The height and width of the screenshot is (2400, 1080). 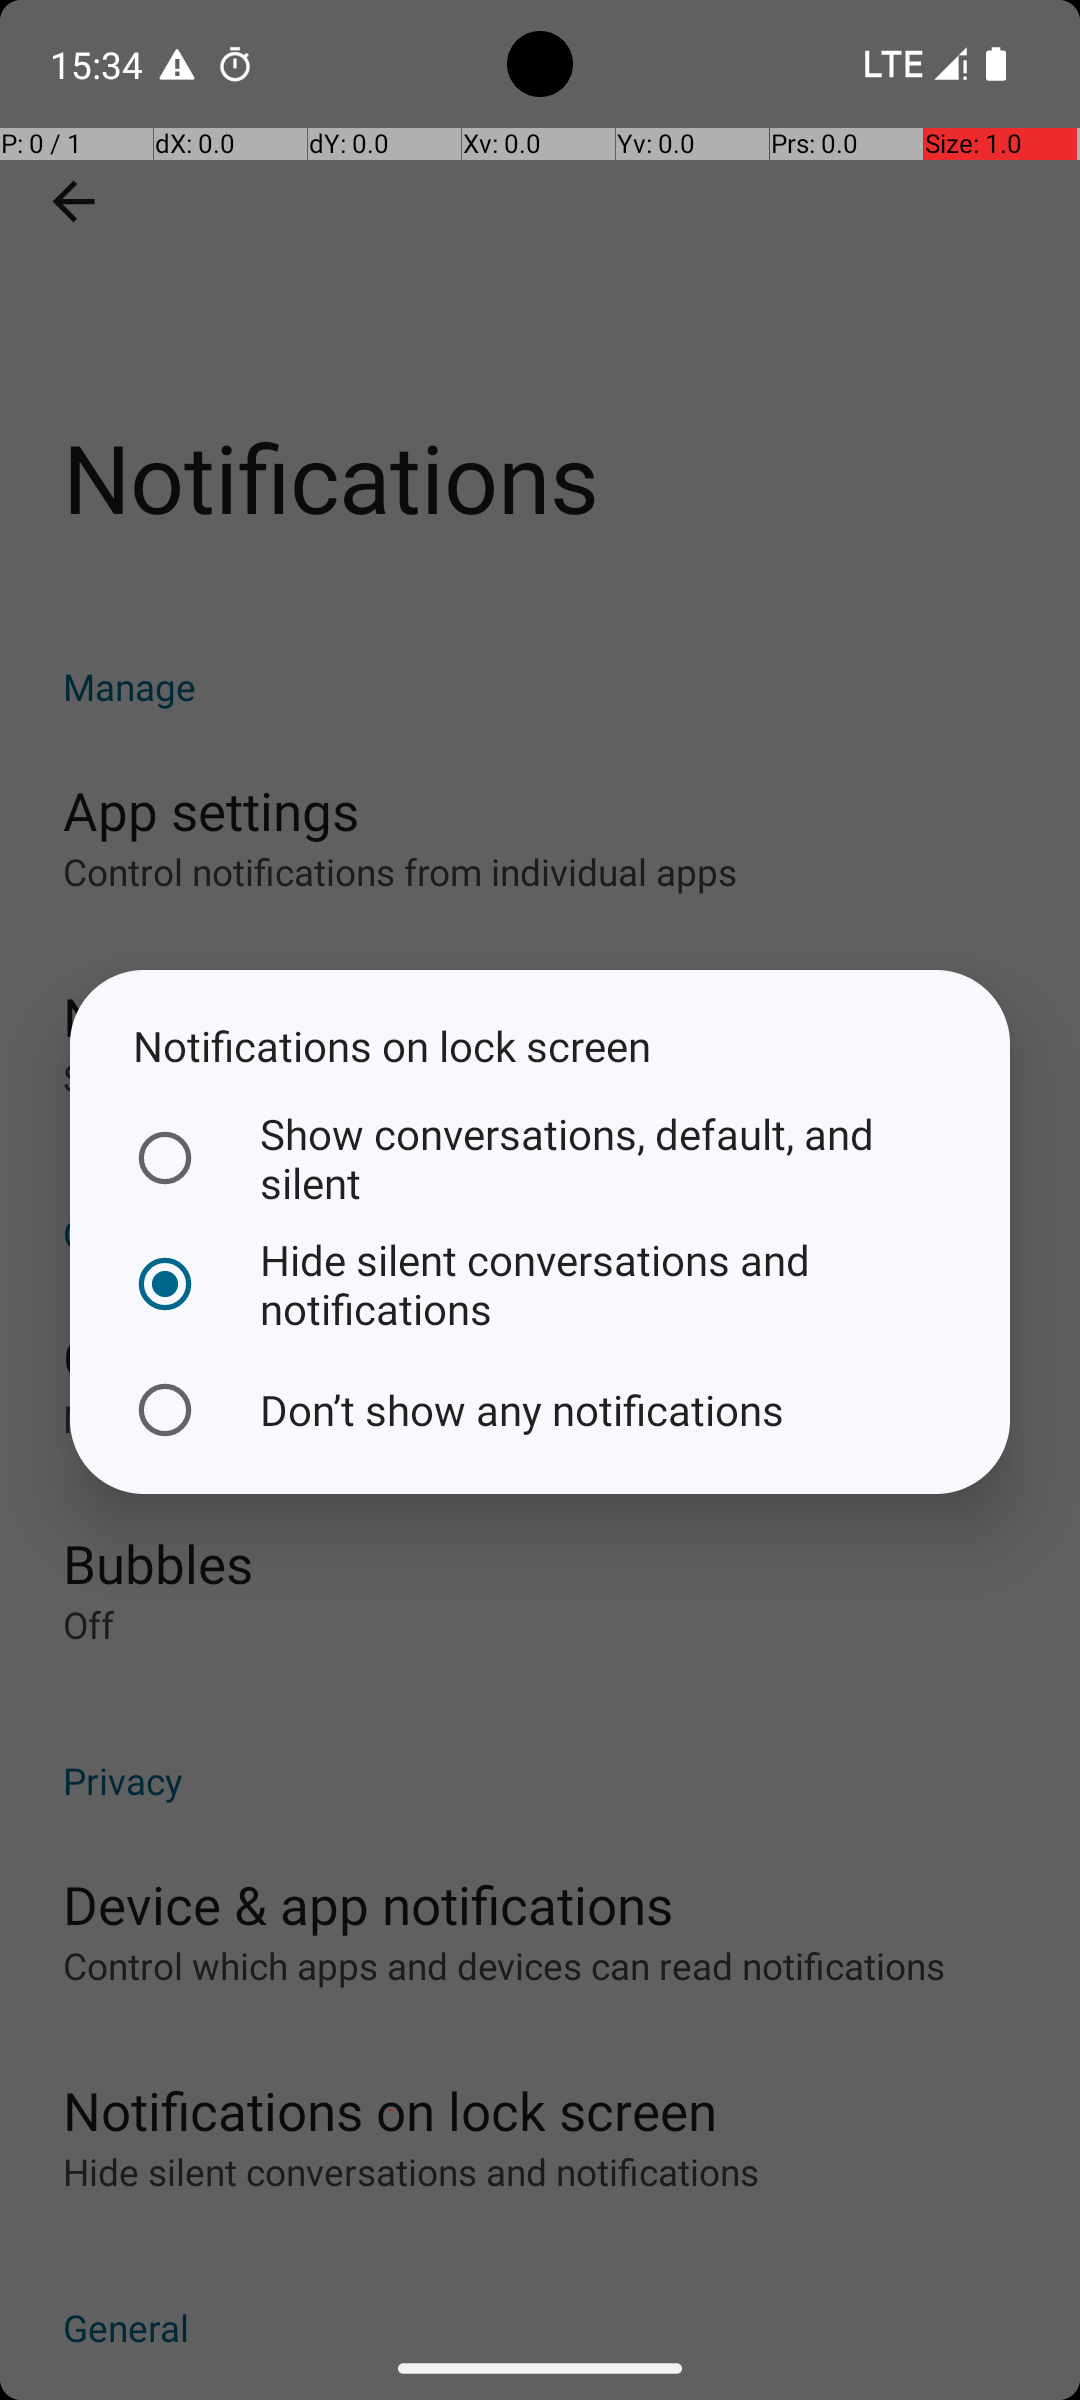 I want to click on Don’t show any notifications, so click(x=535, y=1410).